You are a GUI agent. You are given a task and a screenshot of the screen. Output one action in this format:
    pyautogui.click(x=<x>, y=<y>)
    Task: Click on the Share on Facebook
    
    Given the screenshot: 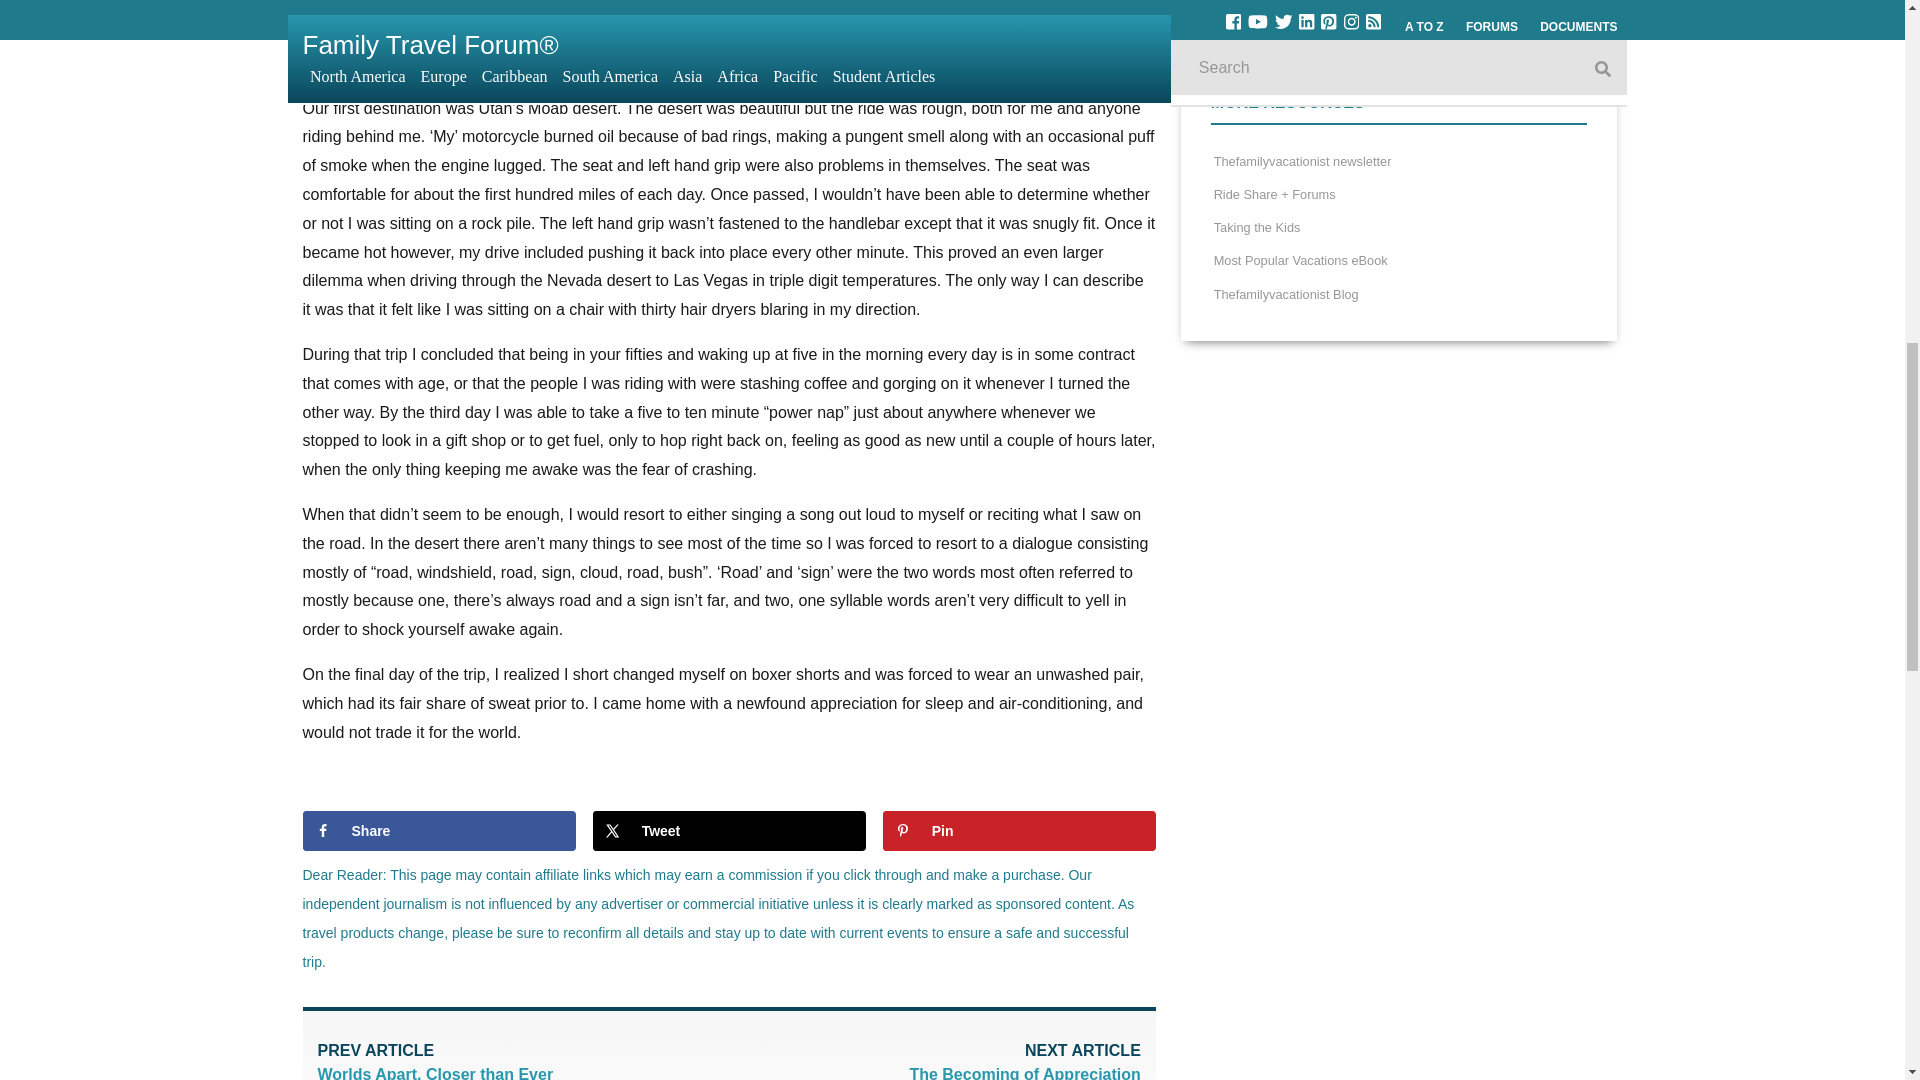 What is the action you would take?
    pyautogui.click(x=1019, y=831)
    